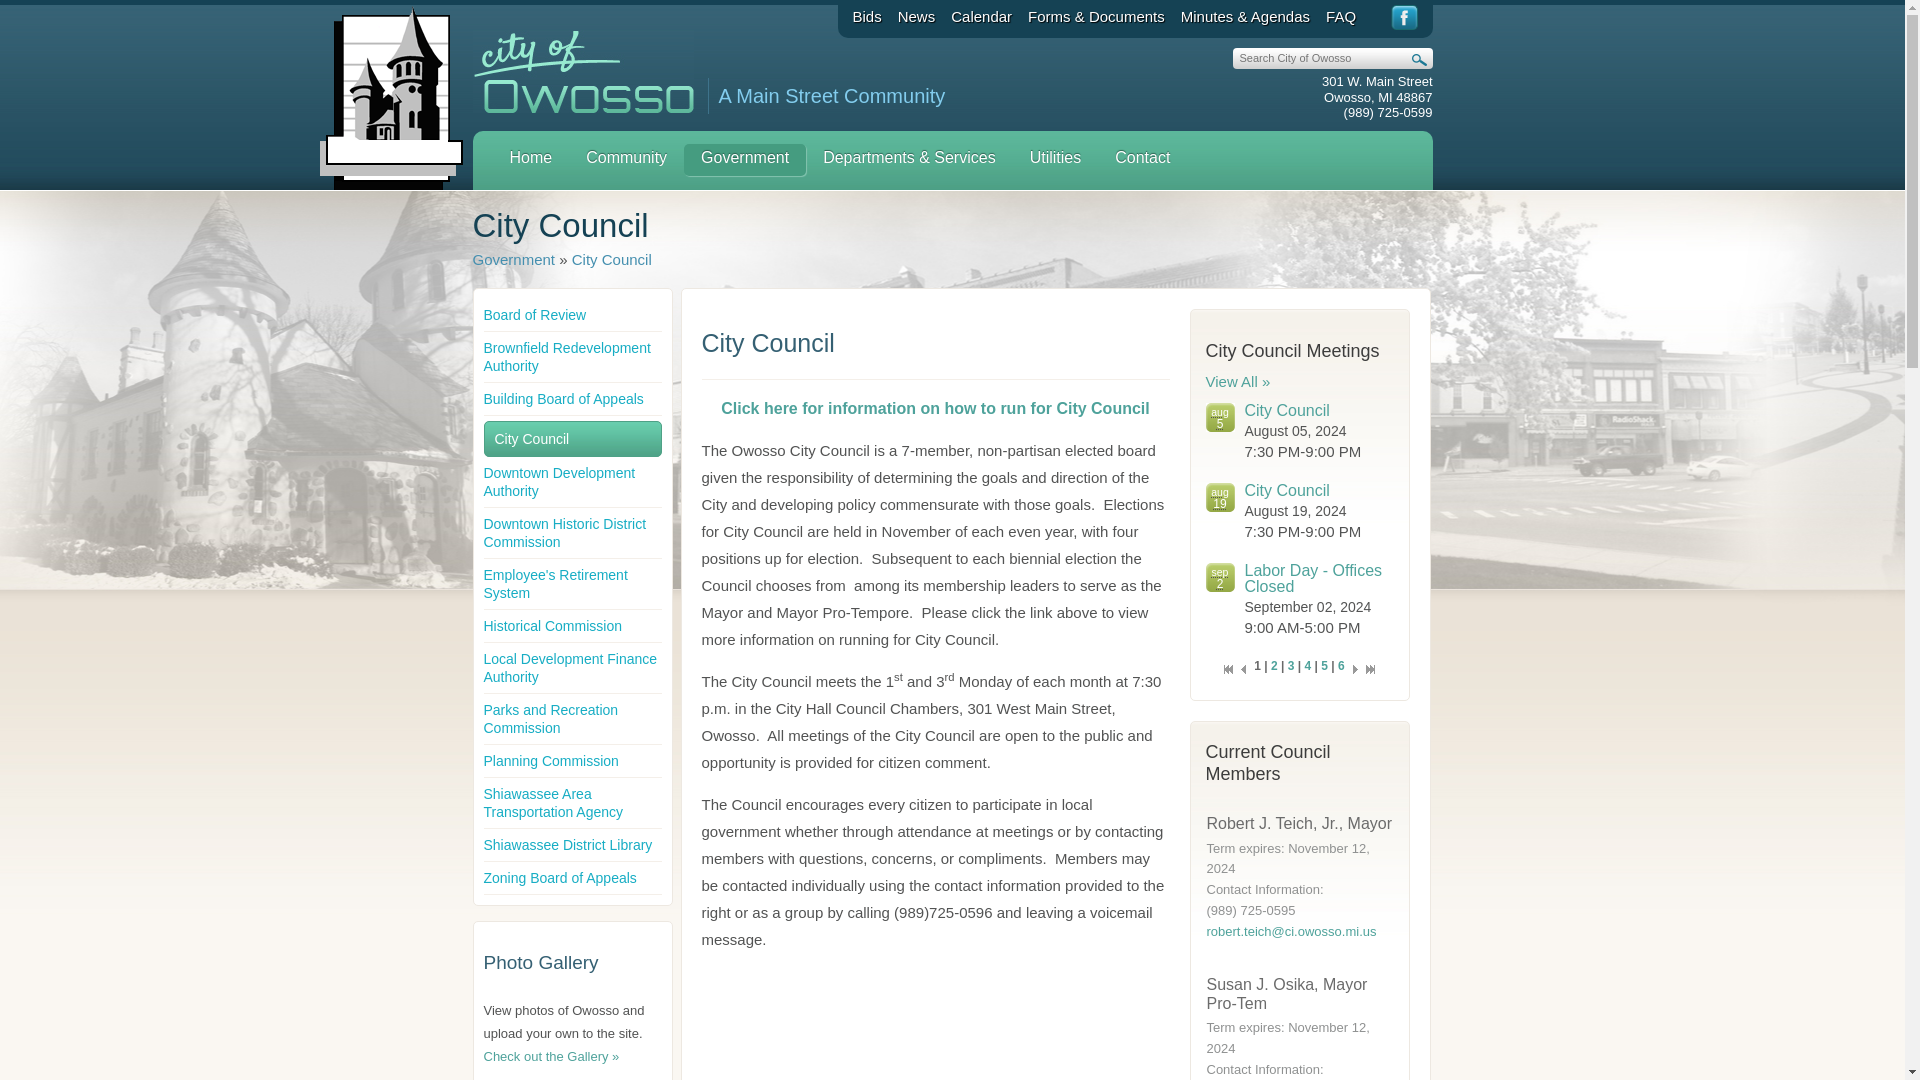 This screenshot has height=1080, width=1920. I want to click on Community, so click(626, 160).